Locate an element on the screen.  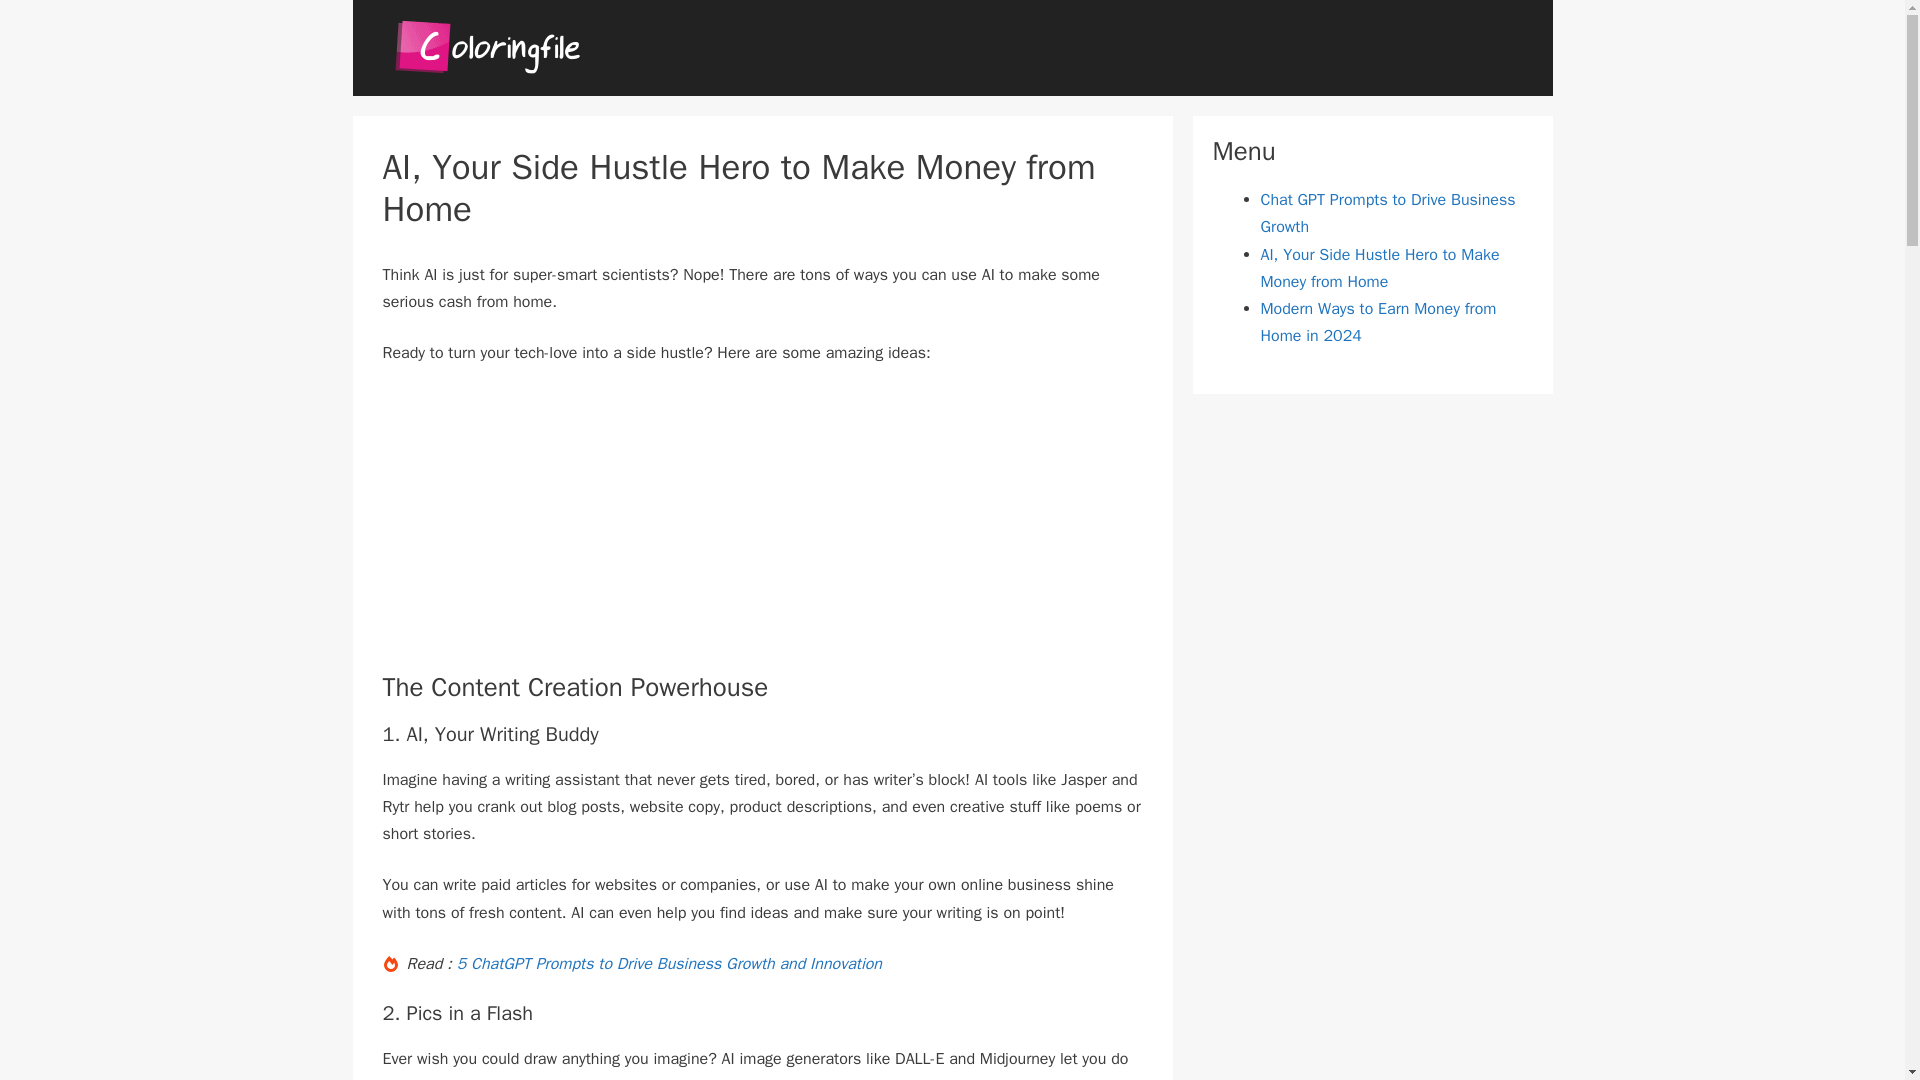
Chat GPT Prompts to Drive Business Growth is located at coordinates (1386, 213).